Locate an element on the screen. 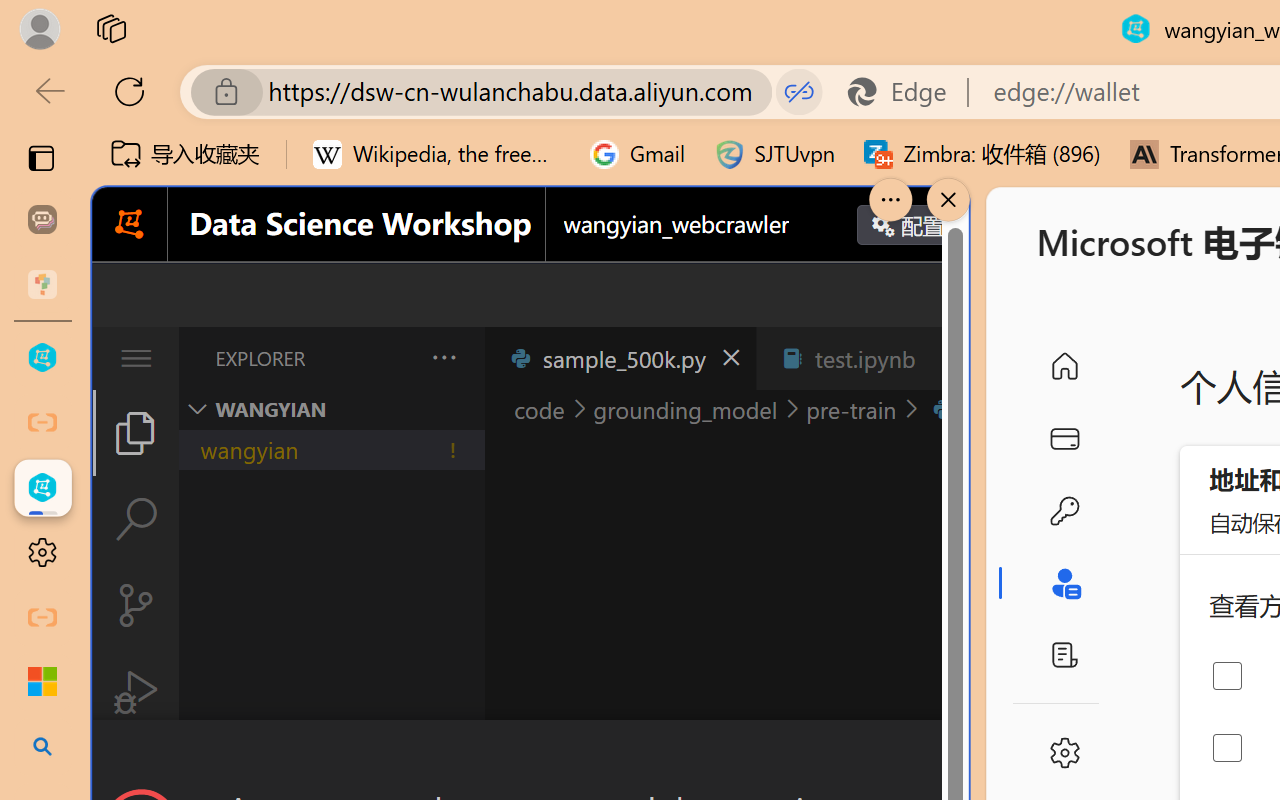  wangyian_webcrawler - DSW is located at coordinates (42, 488).